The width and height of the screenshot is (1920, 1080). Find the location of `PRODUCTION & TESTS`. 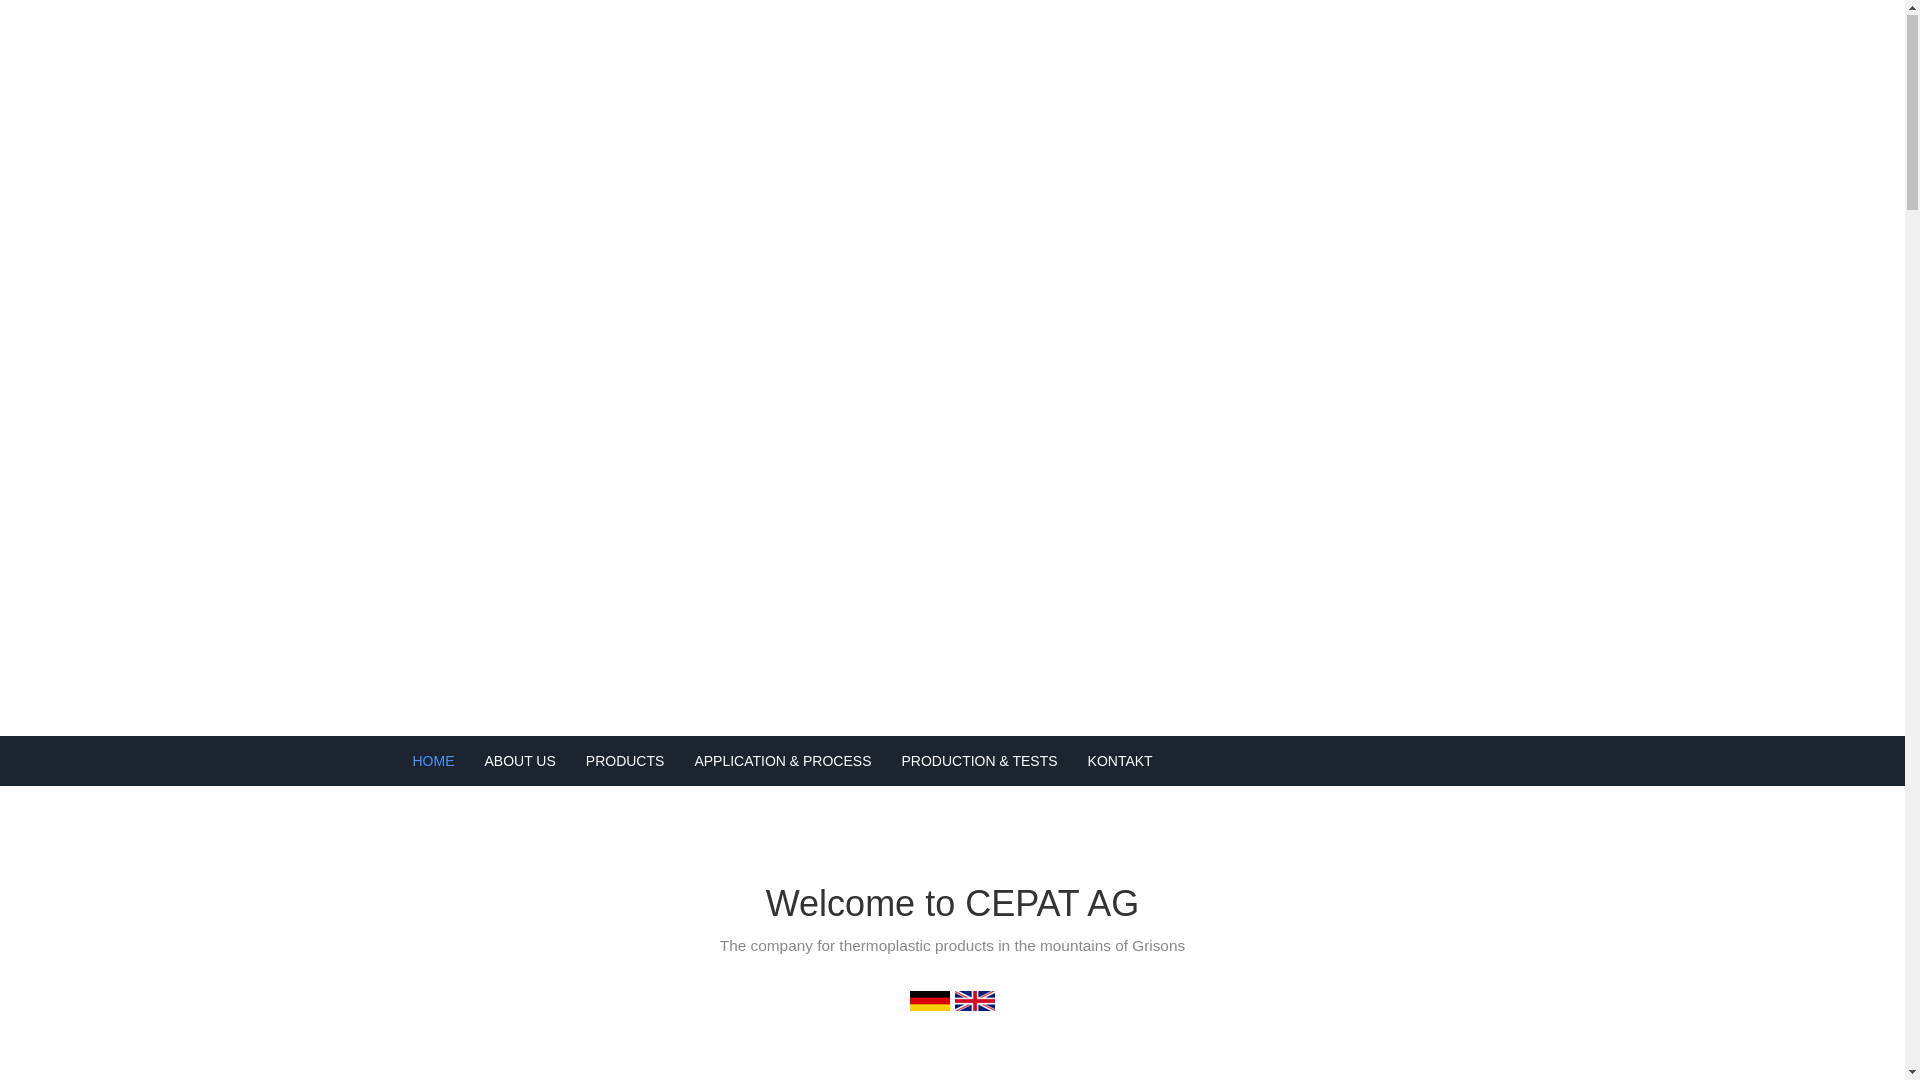

PRODUCTION & TESTS is located at coordinates (979, 762).